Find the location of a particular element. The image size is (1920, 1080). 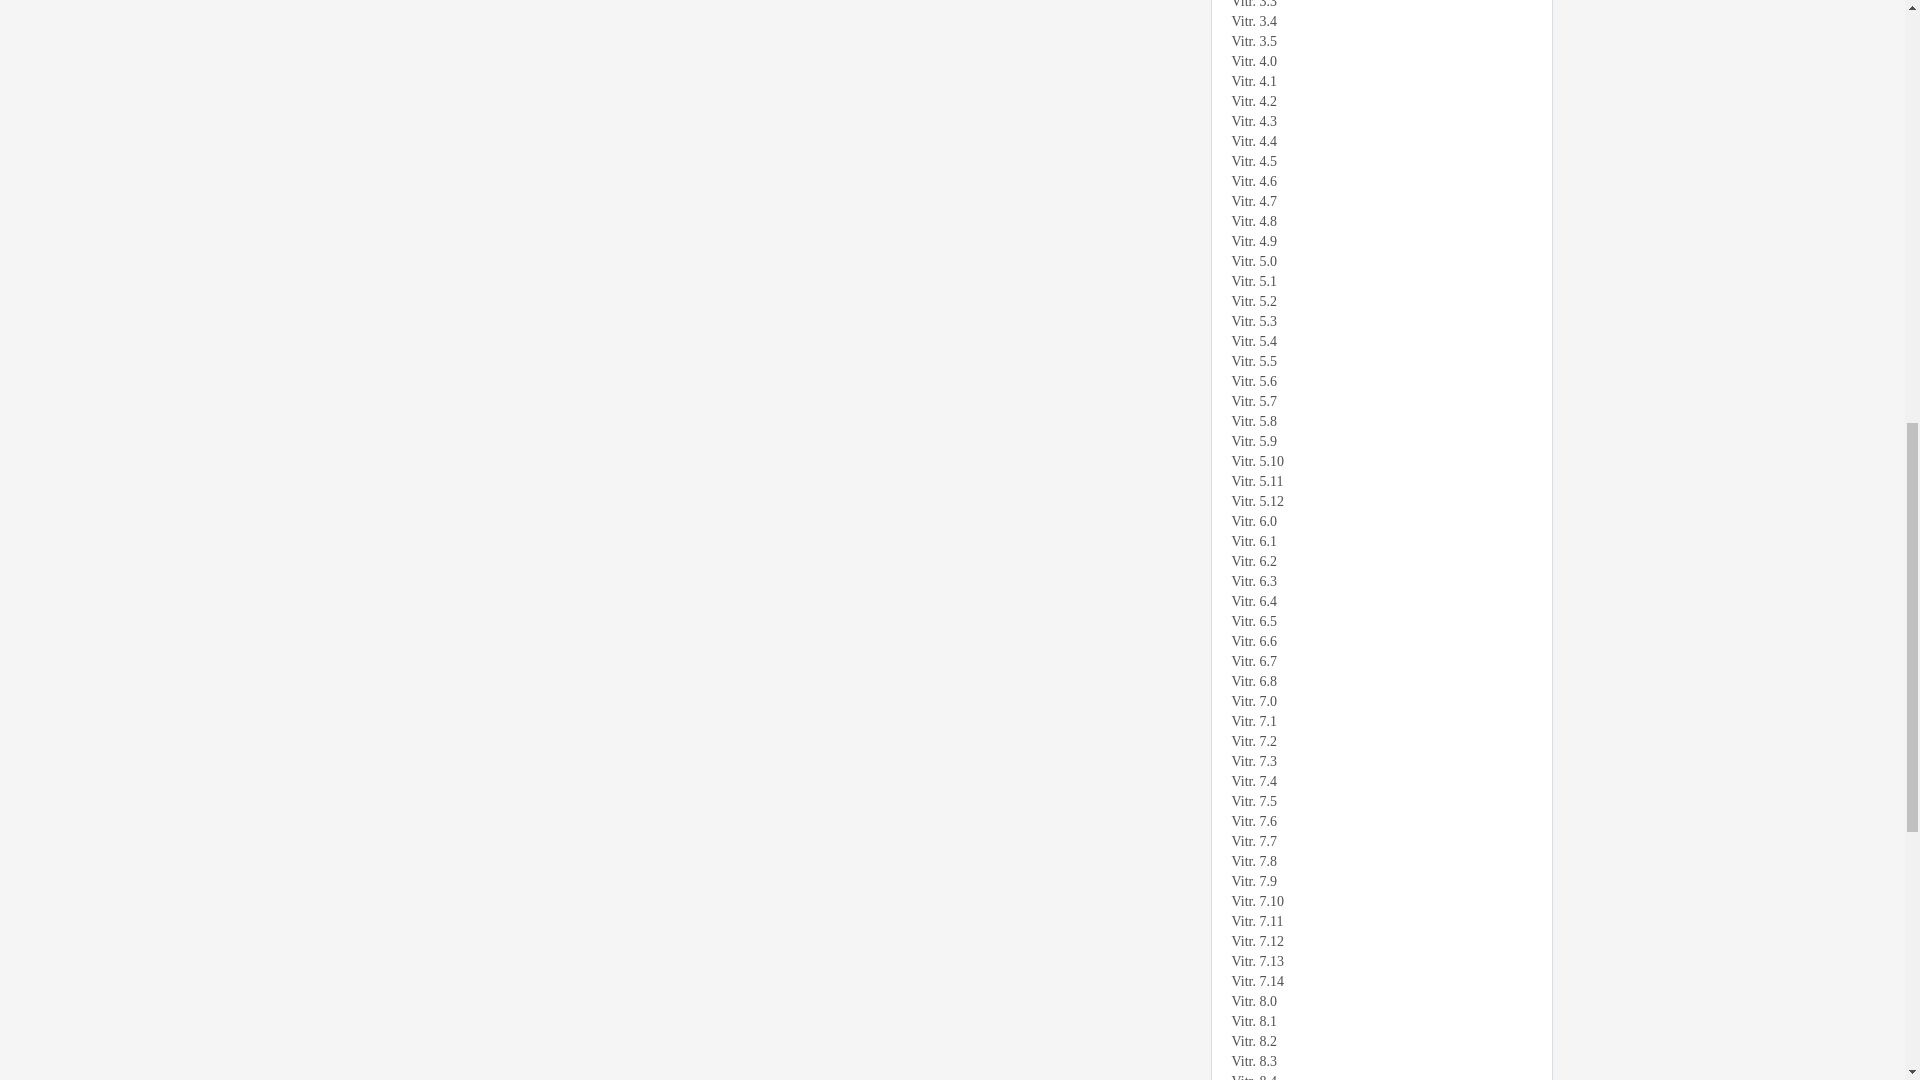

Vitr. 4.3 is located at coordinates (1372, 122).